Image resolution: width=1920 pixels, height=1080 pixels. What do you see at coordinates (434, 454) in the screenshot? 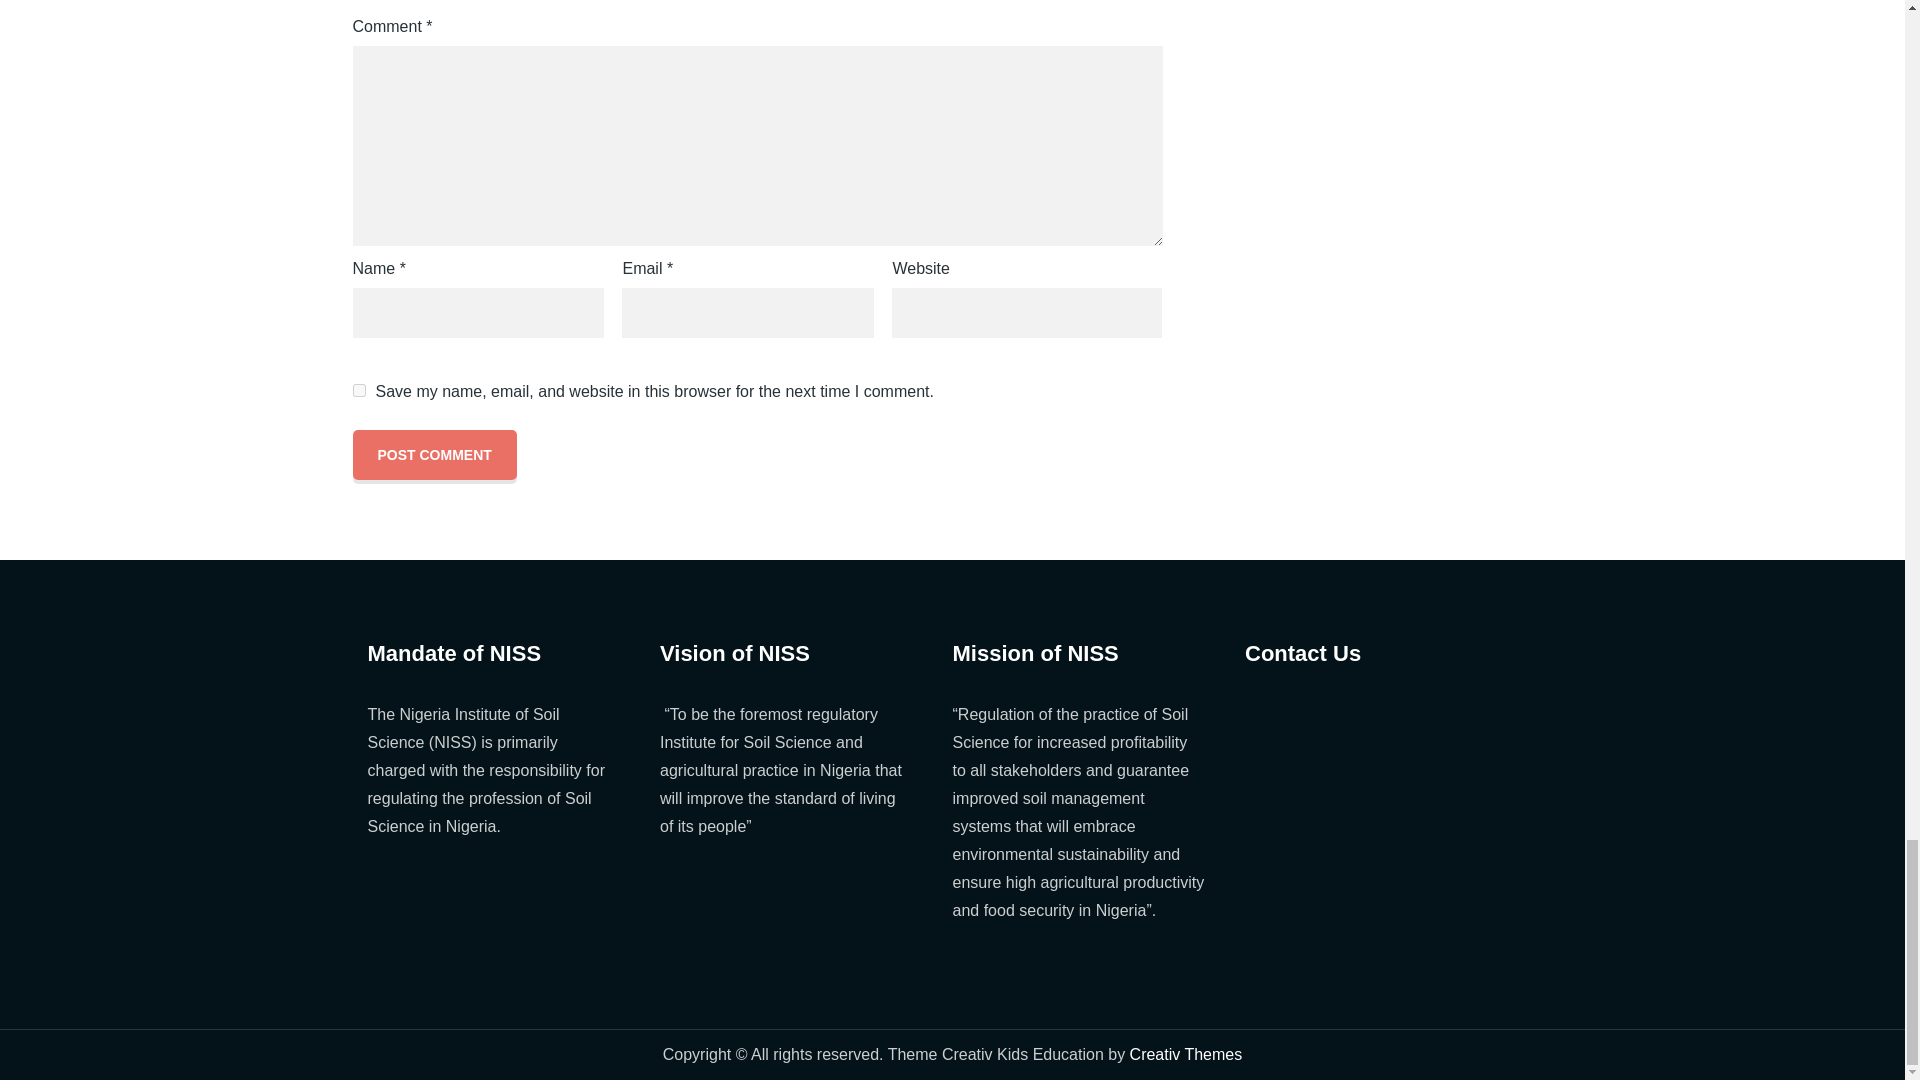
I see `Post Comment` at bounding box center [434, 454].